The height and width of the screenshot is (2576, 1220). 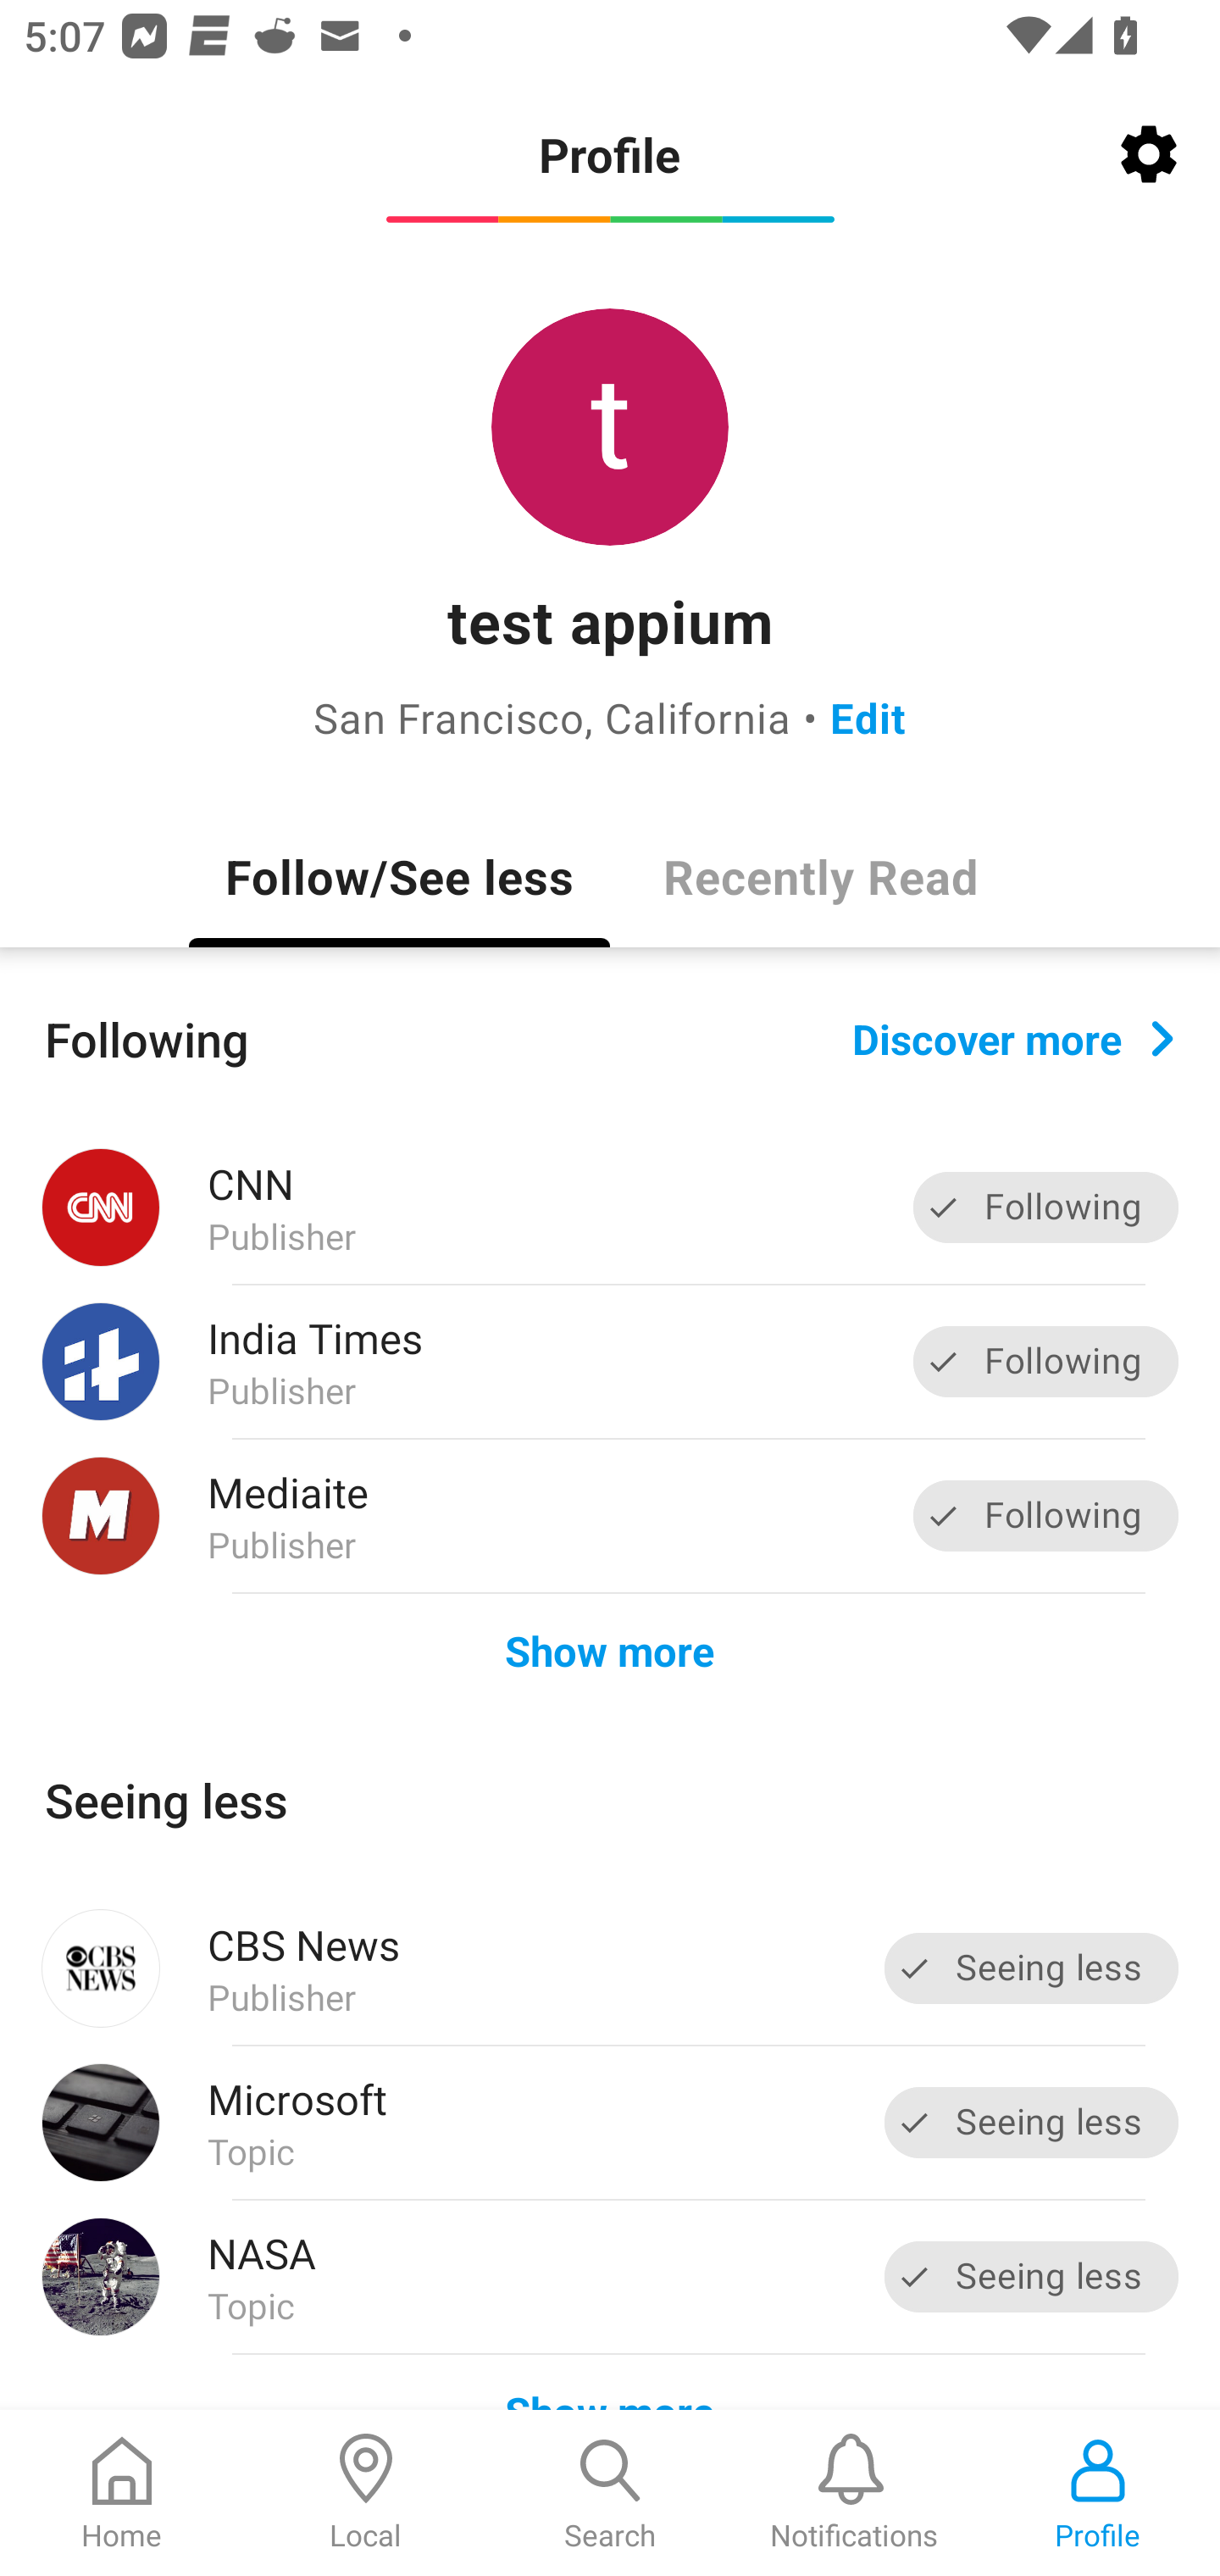 What do you see at coordinates (610, 2277) in the screenshot?
I see `NASA Topic Seeing less` at bounding box center [610, 2277].